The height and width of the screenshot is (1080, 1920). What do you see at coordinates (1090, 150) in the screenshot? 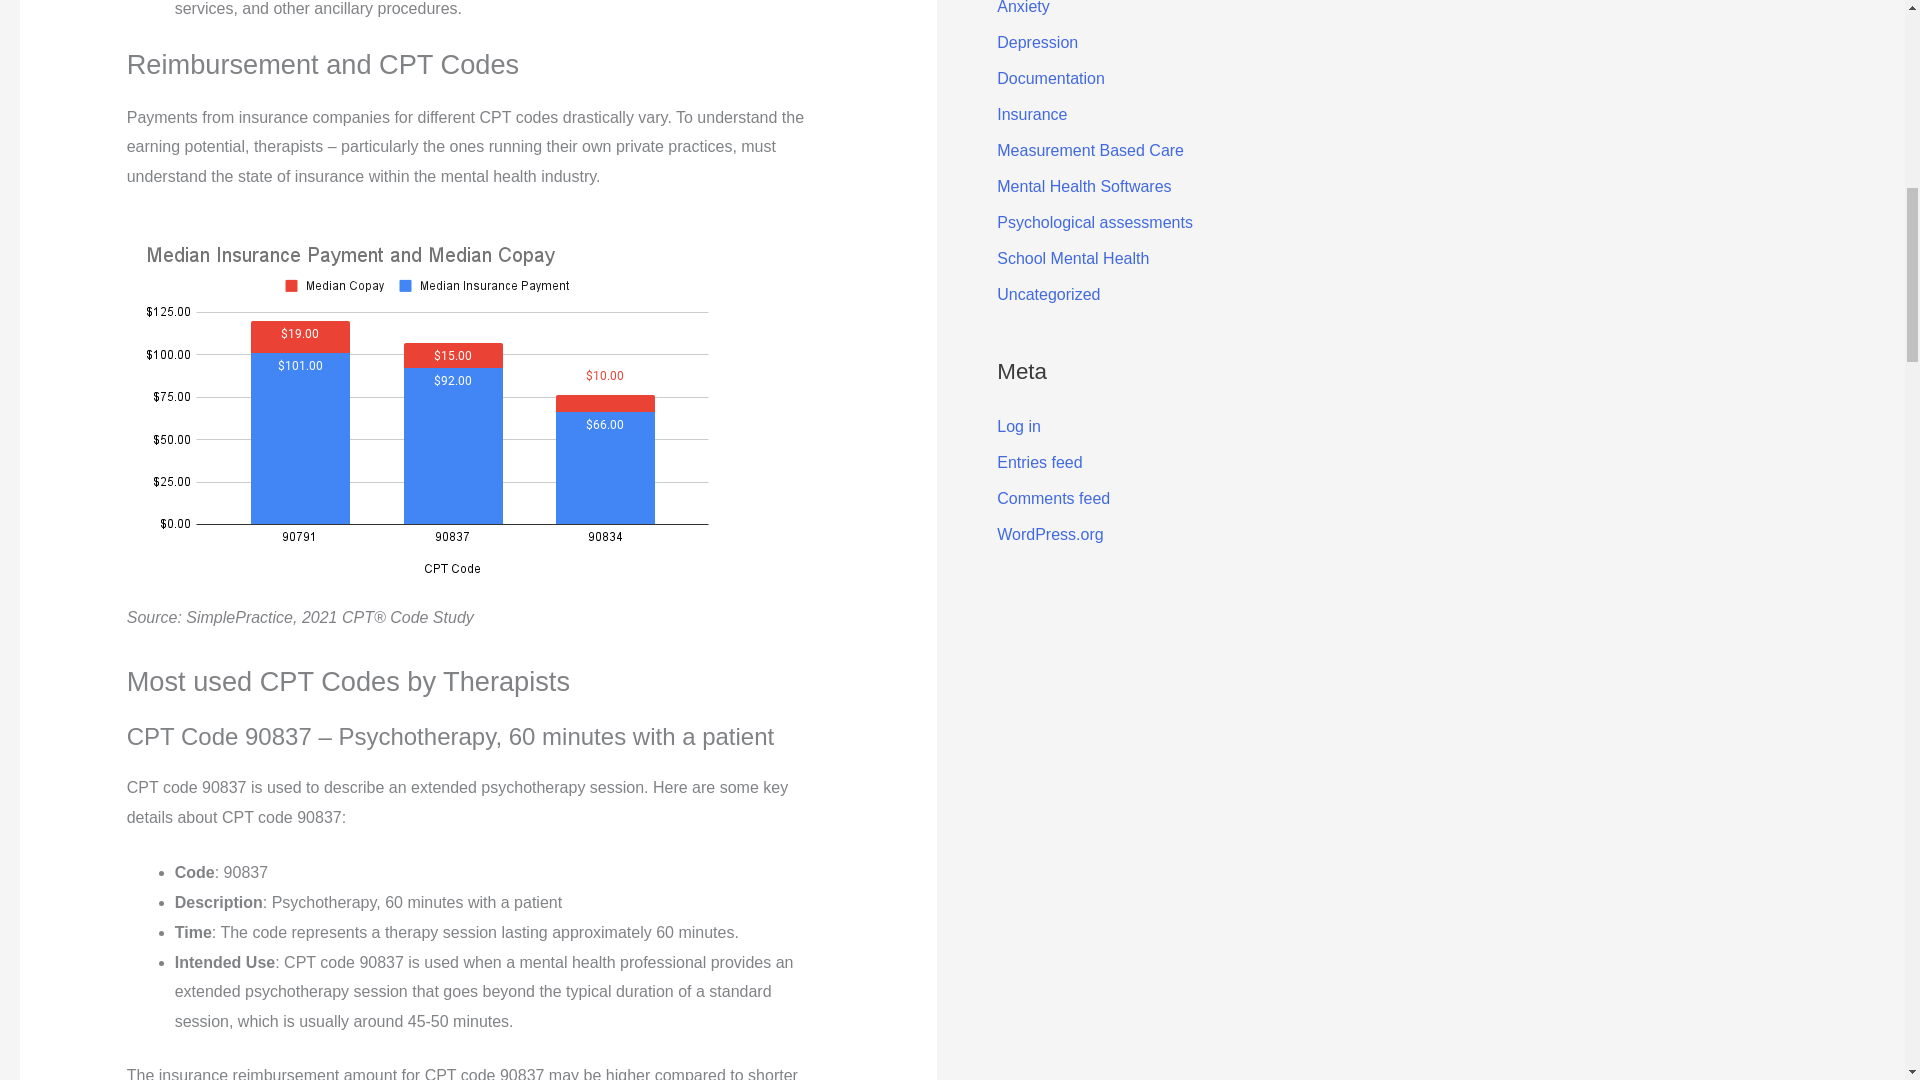
I see `Measurement Based Care` at bounding box center [1090, 150].